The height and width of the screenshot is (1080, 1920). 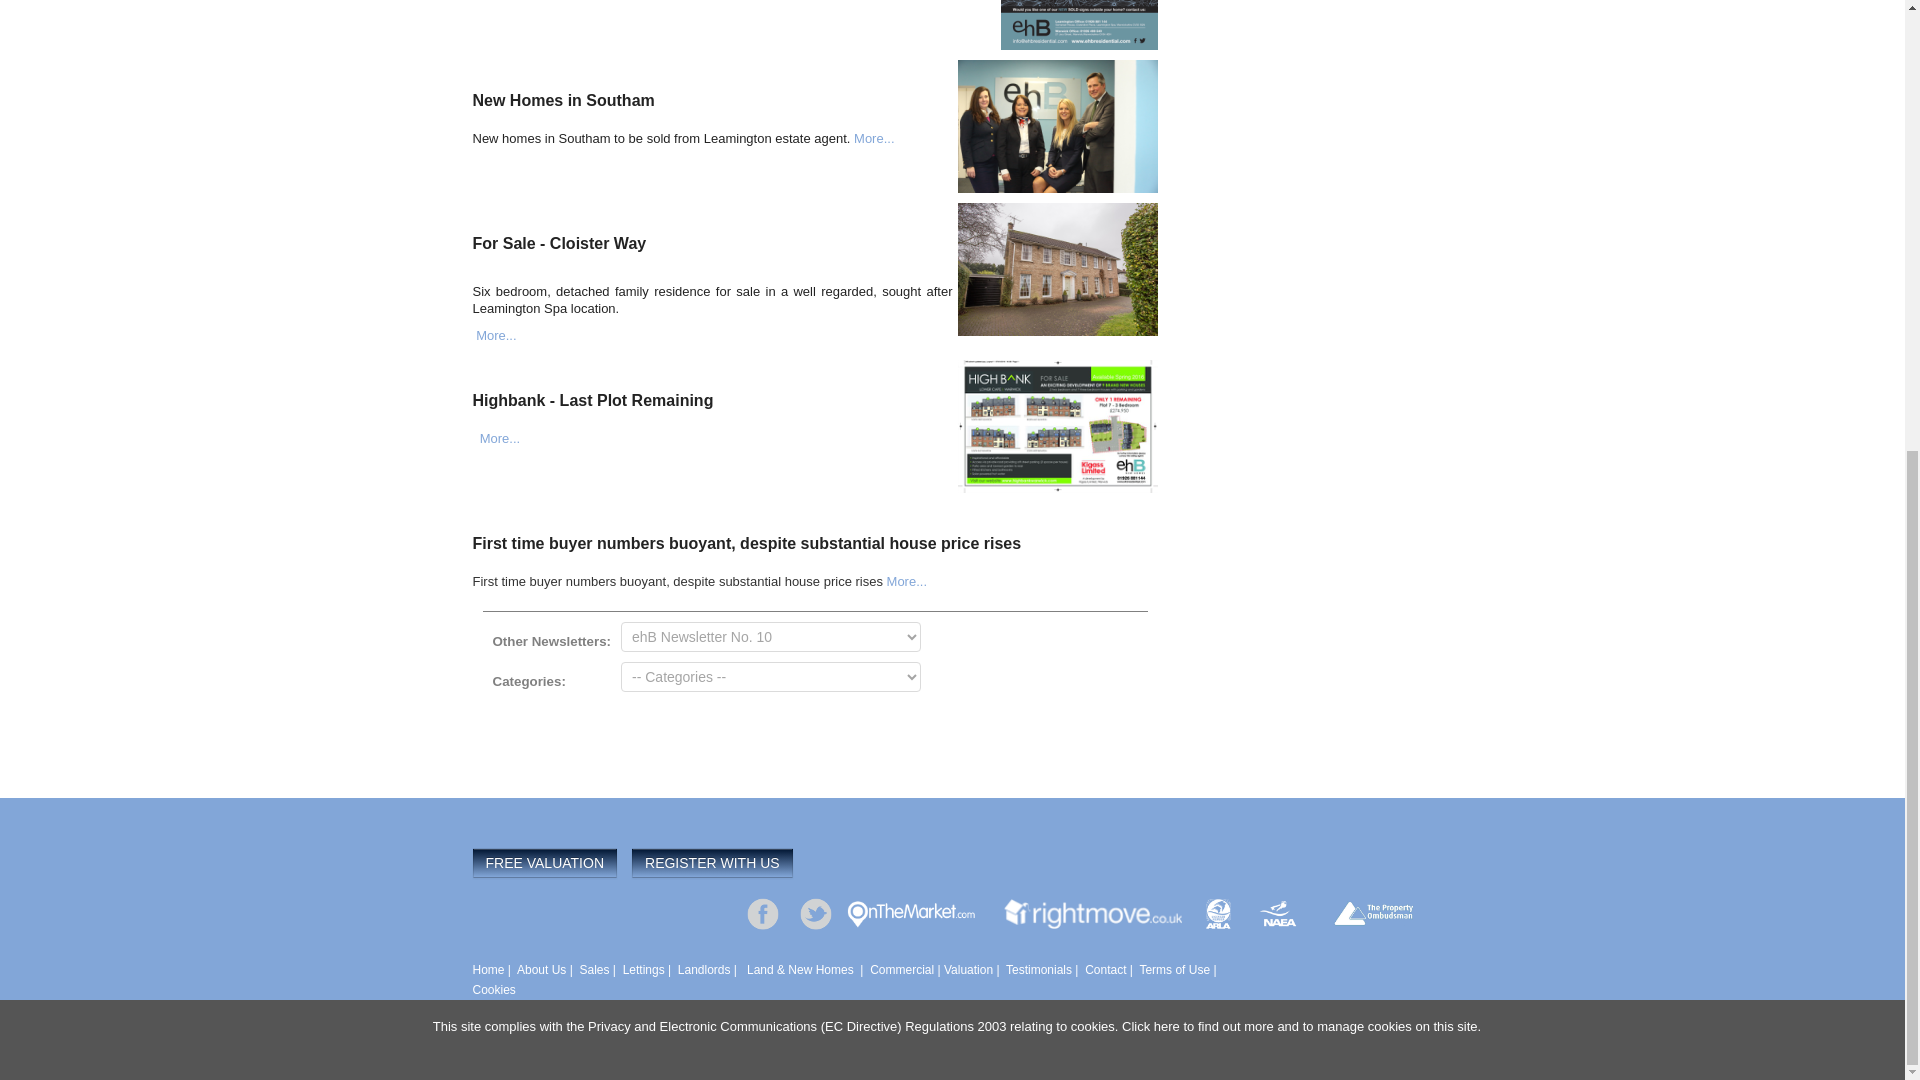 I want to click on More..., so click(x=496, y=336).